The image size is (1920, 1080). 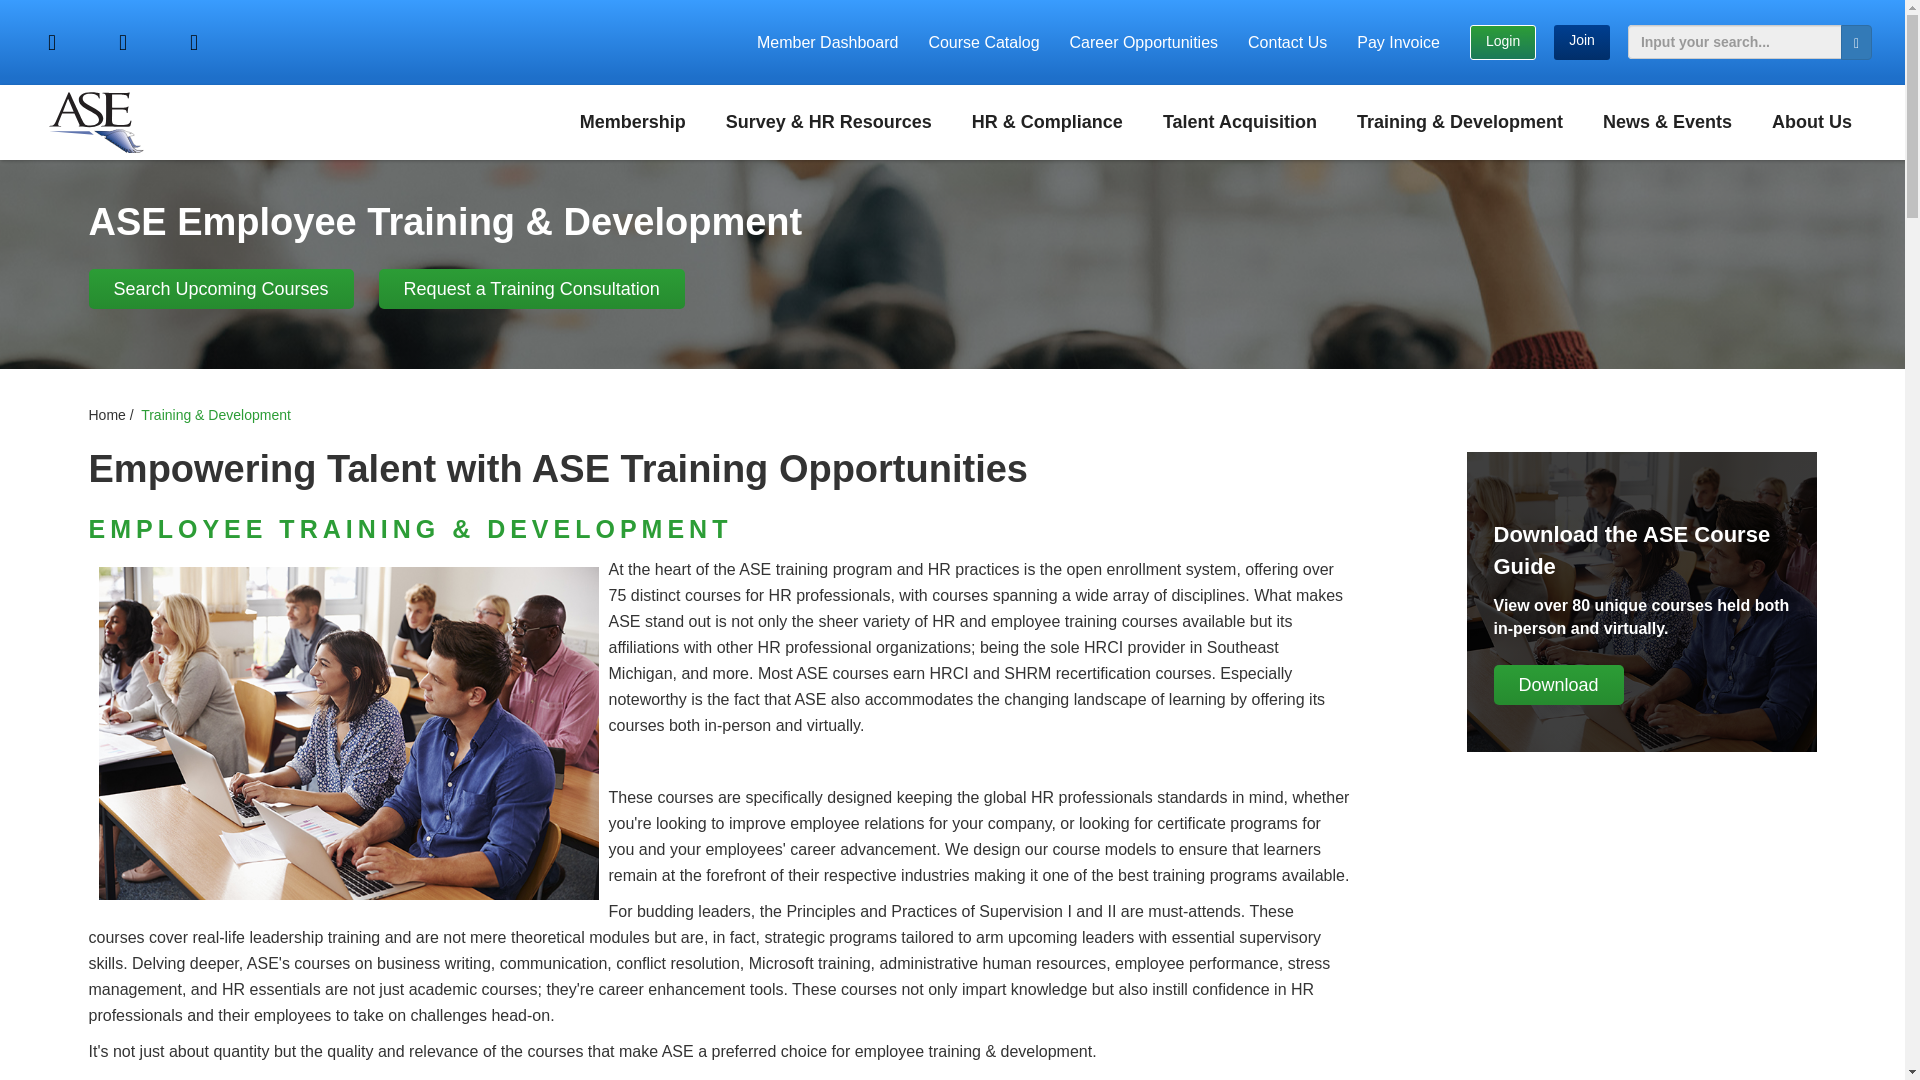 What do you see at coordinates (1641, 602) in the screenshot?
I see `business presentation` at bounding box center [1641, 602].